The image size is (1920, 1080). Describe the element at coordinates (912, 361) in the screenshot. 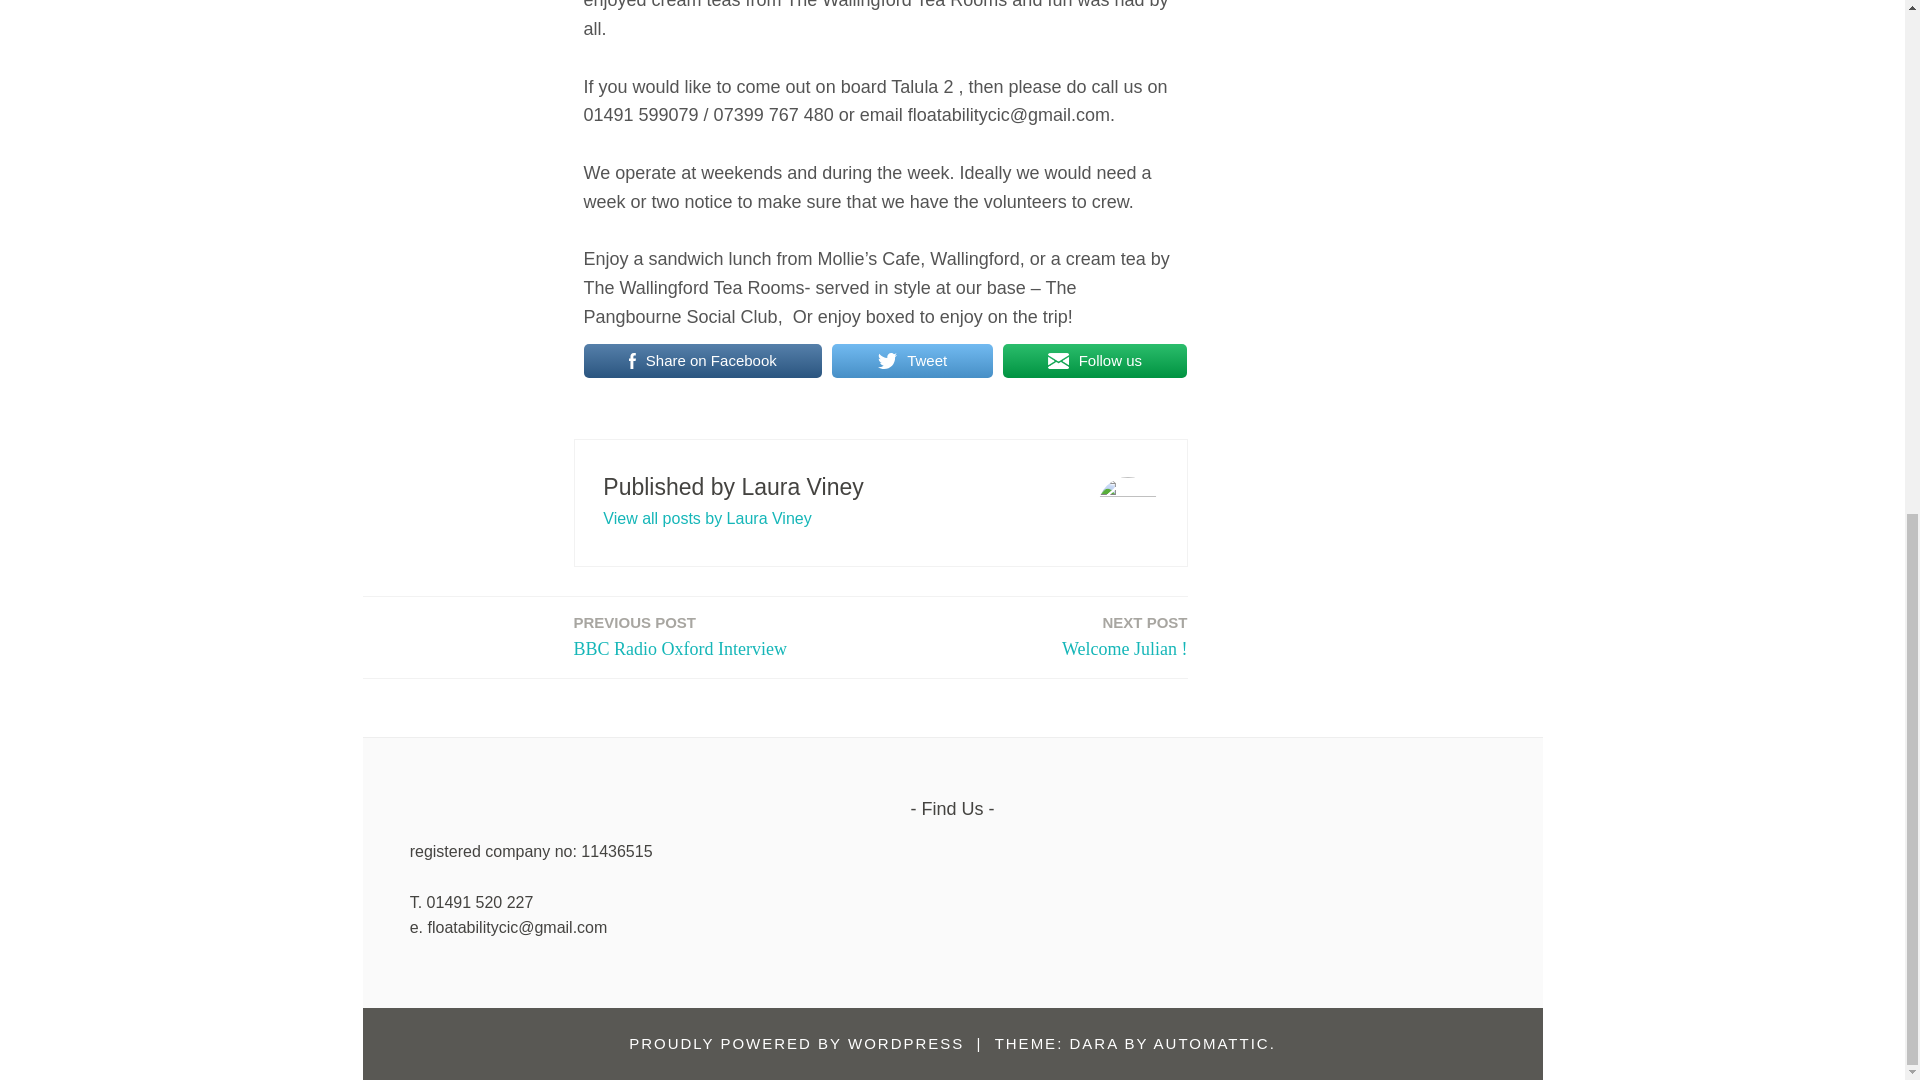

I see `PROUDLY POWERED BY WORDPRESS` at that location.